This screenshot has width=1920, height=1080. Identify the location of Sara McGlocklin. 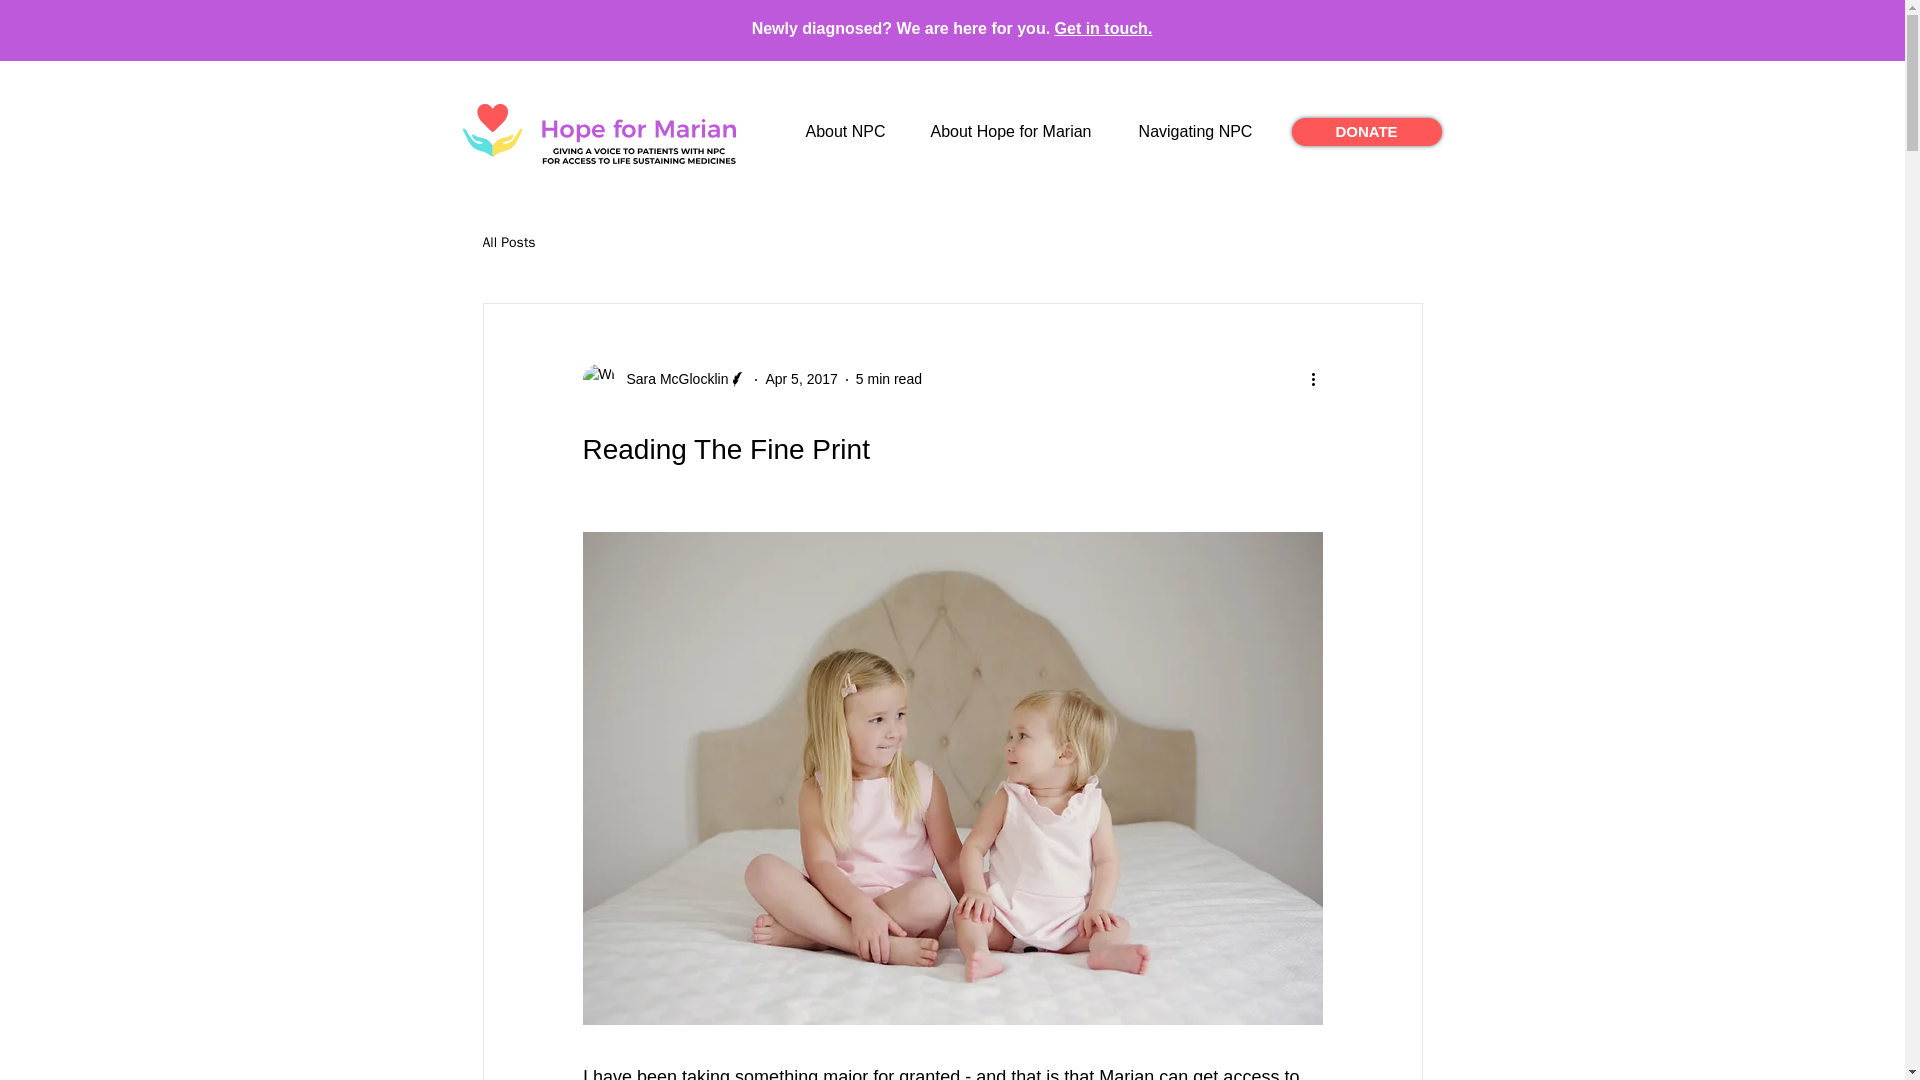
(670, 379).